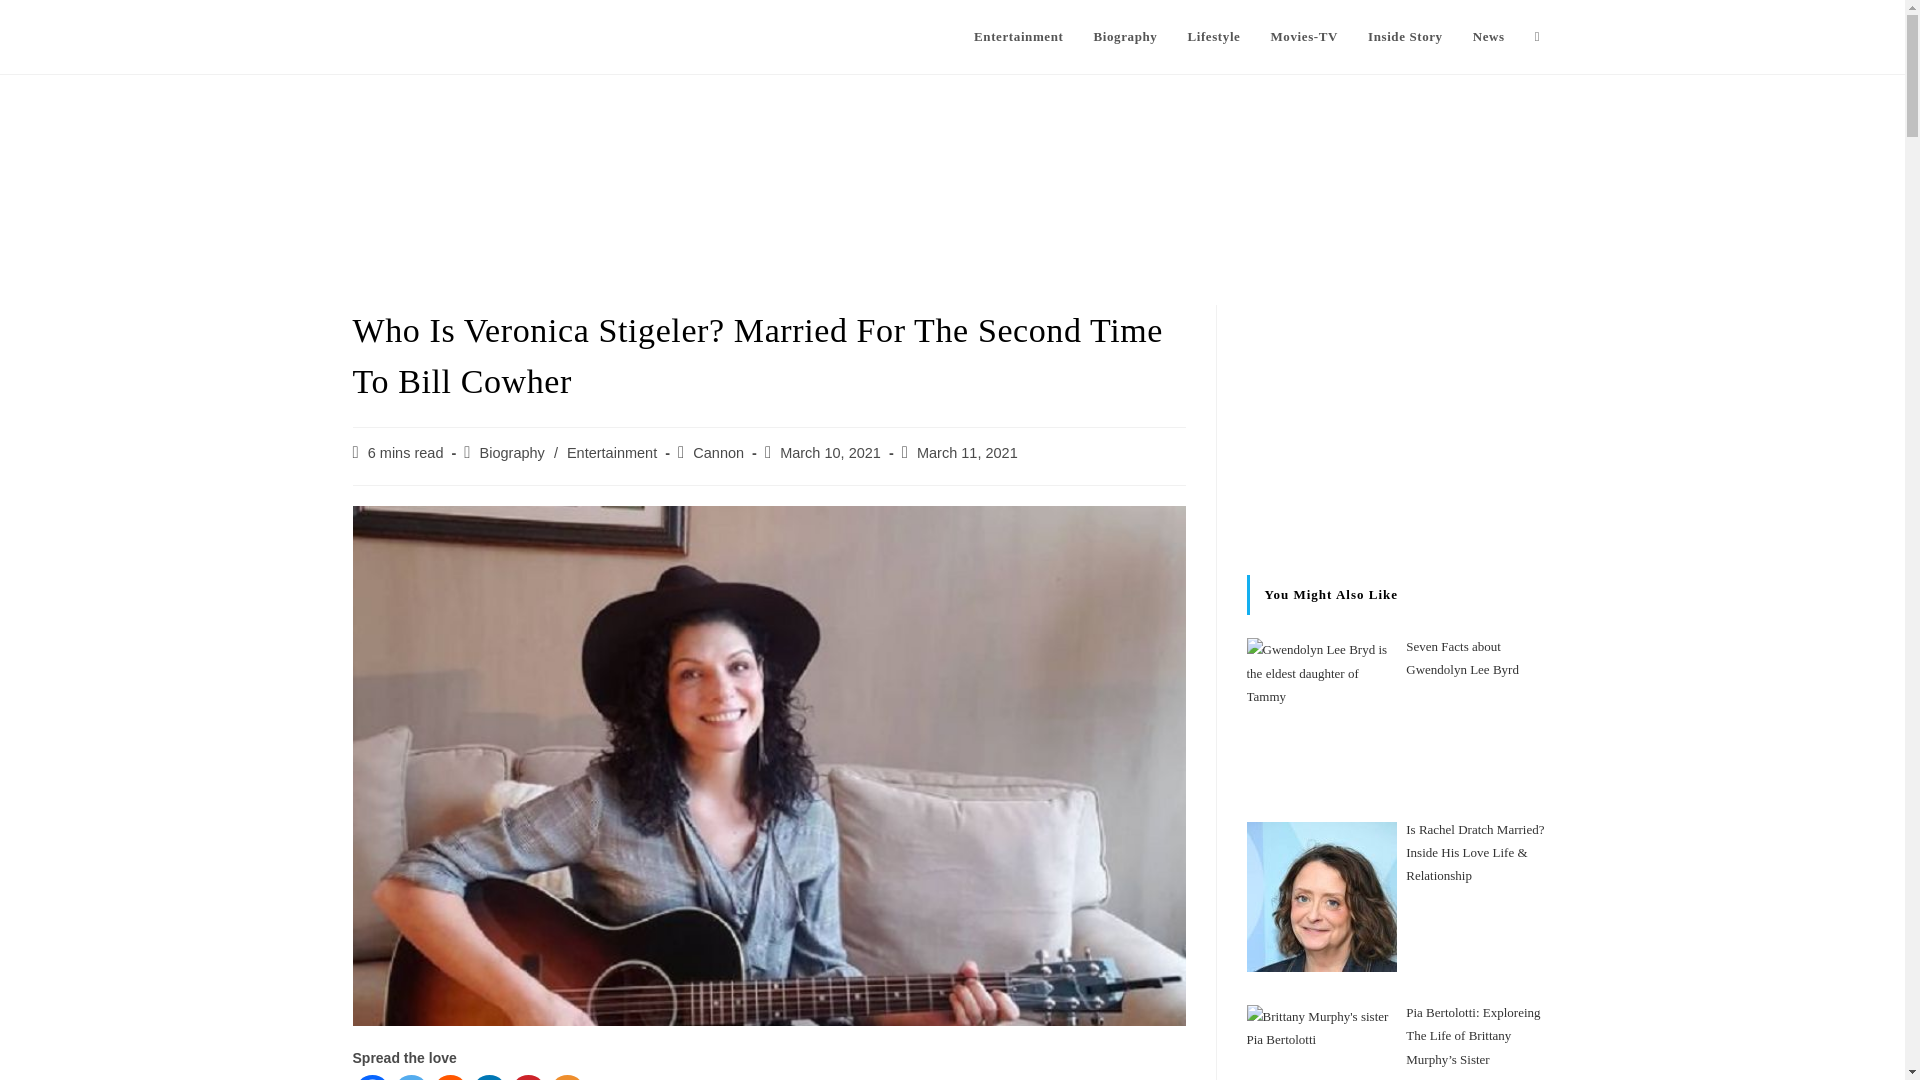 Image resolution: width=1920 pixels, height=1080 pixels. What do you see at coordinates (371, 1077) in the screenshot?
I see `Facebook` at bounding box center [371, 1077].